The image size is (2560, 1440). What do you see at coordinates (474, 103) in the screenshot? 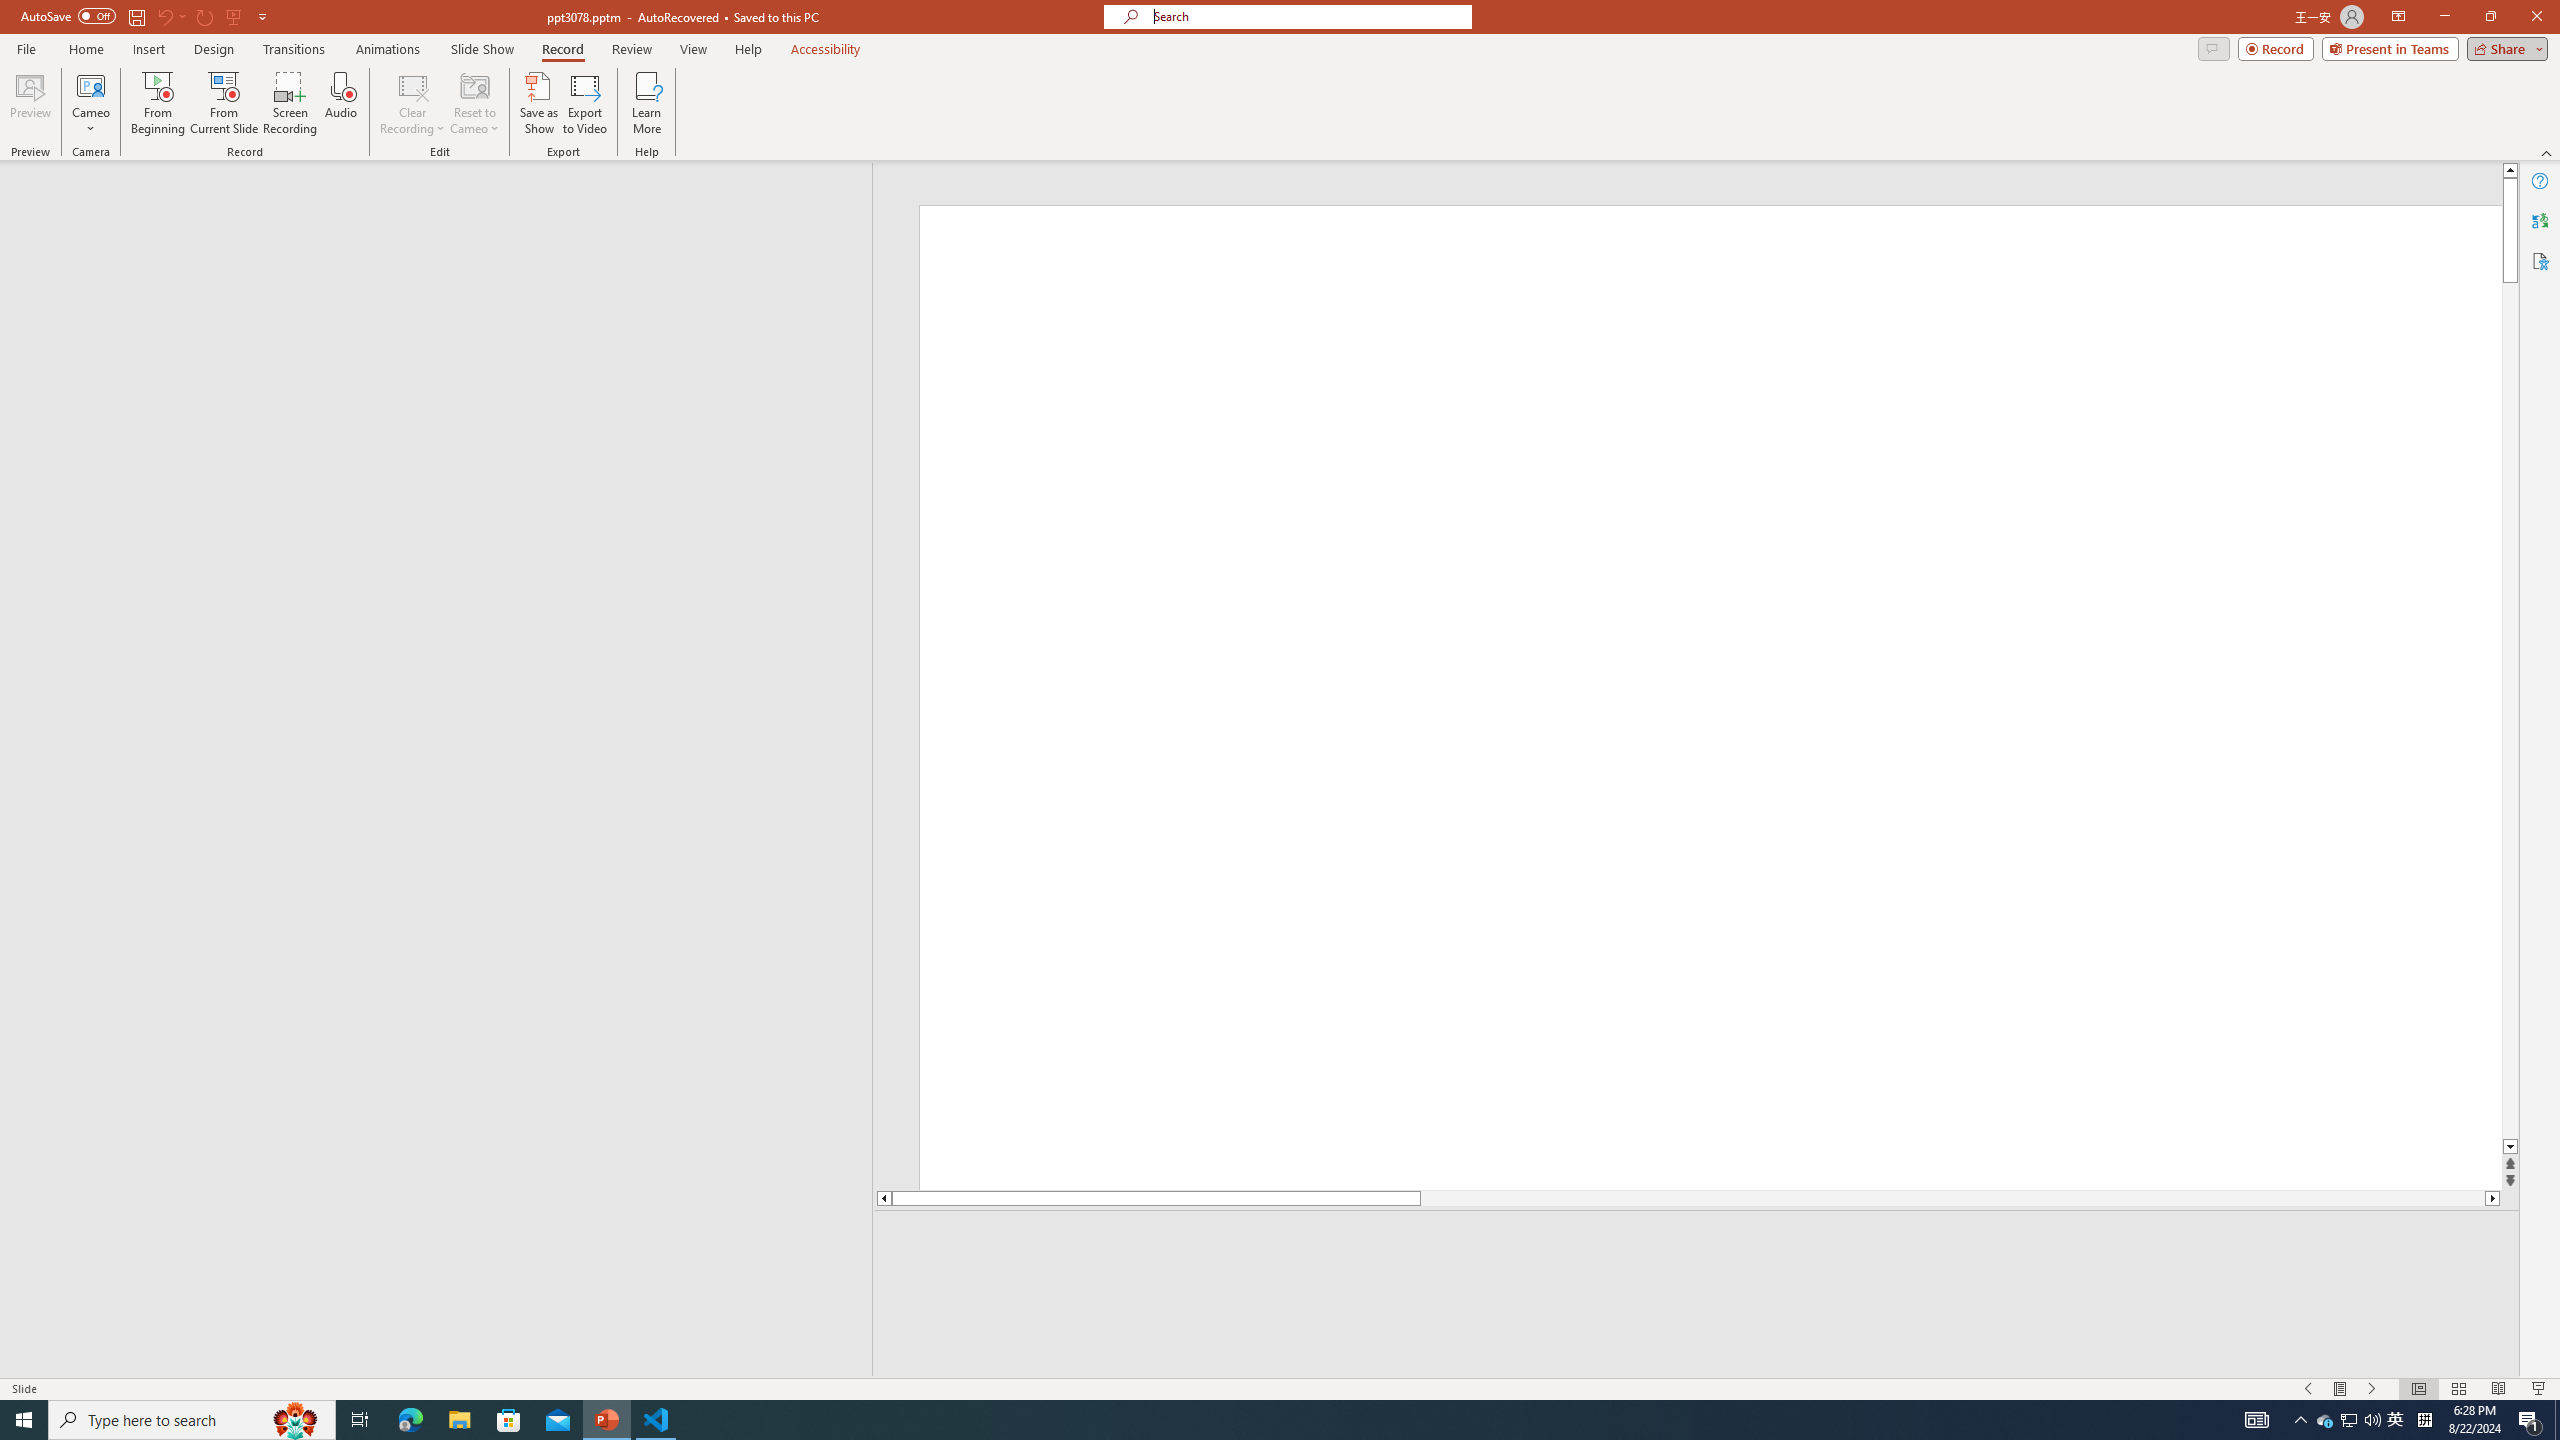
I see `Reset to Cameo` at bounding box center [474, 103].